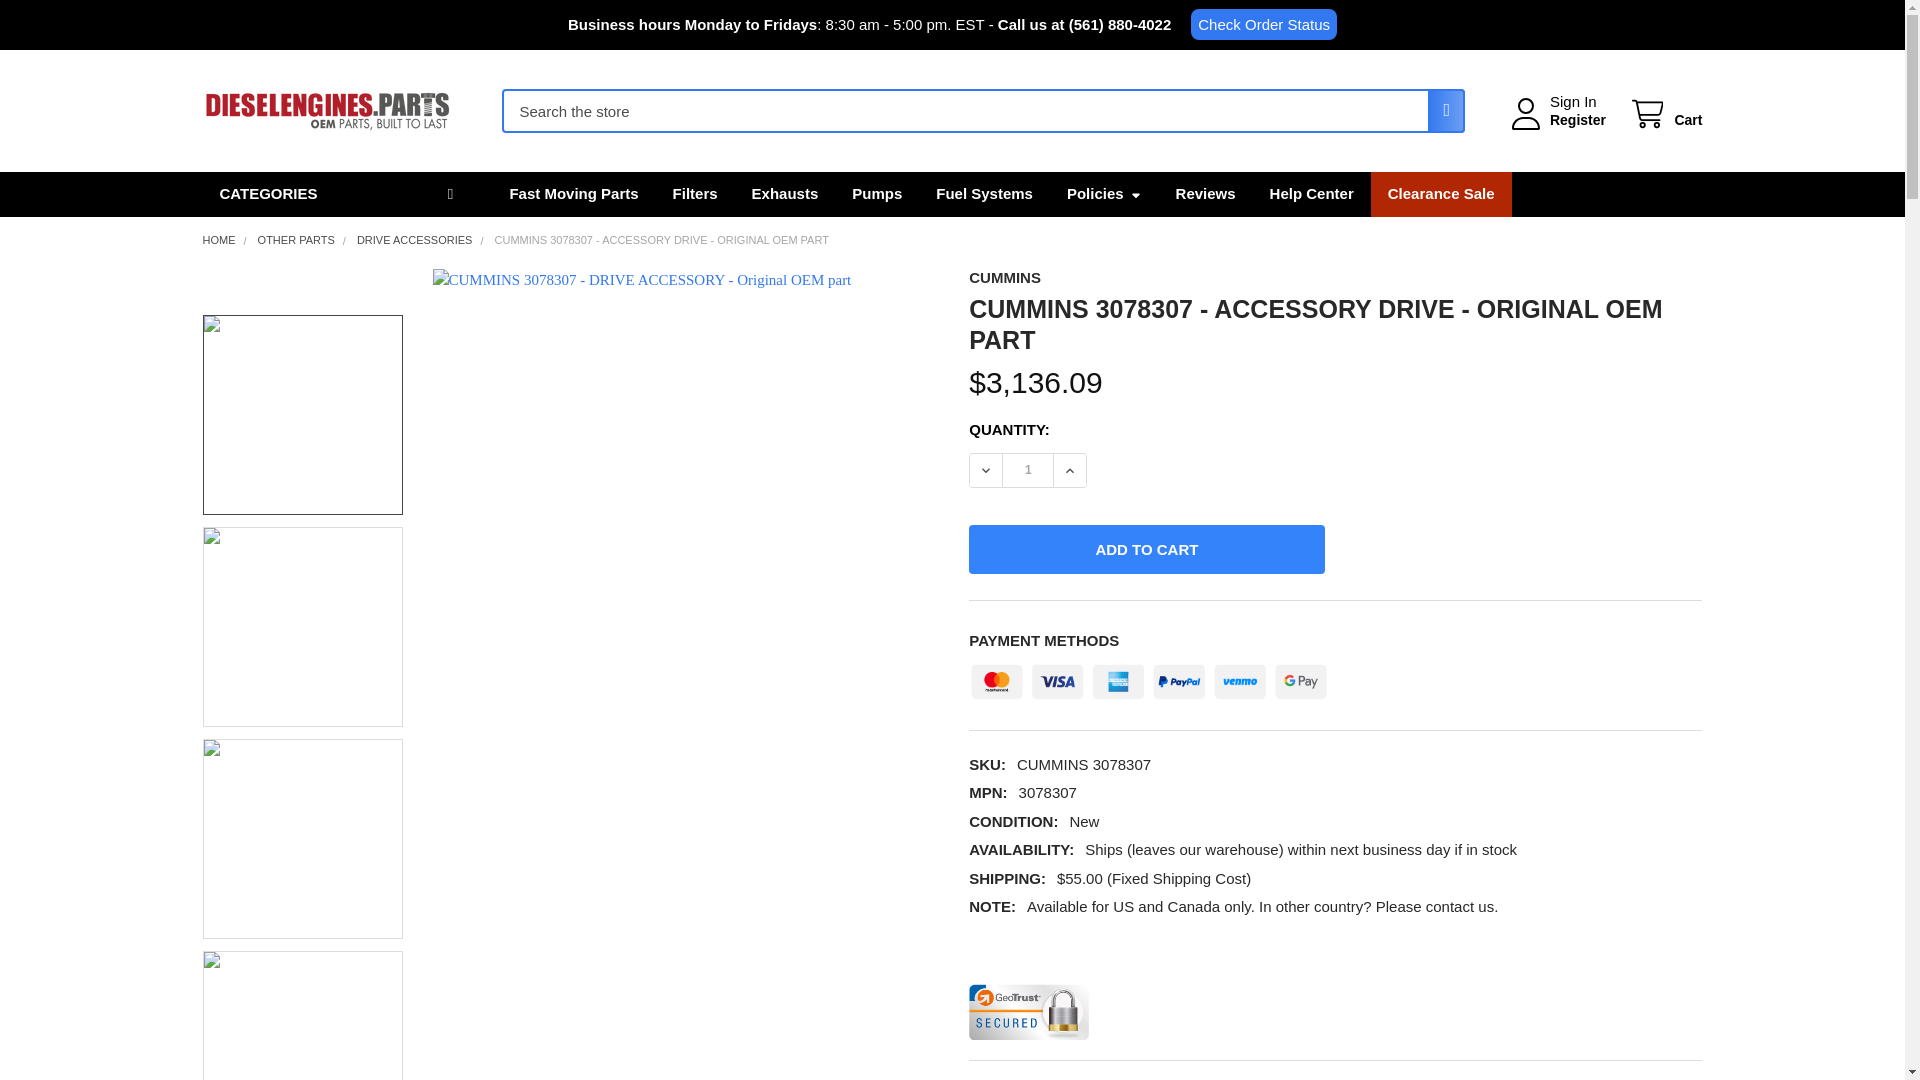 The height and width of the screenshot is (1080, 1920). Describe the element at coordinates (302, 626) in the screenshot. I see `CUMMINS 3078307 - DRIVE ACCESSORY - Original OEM part` at that location.